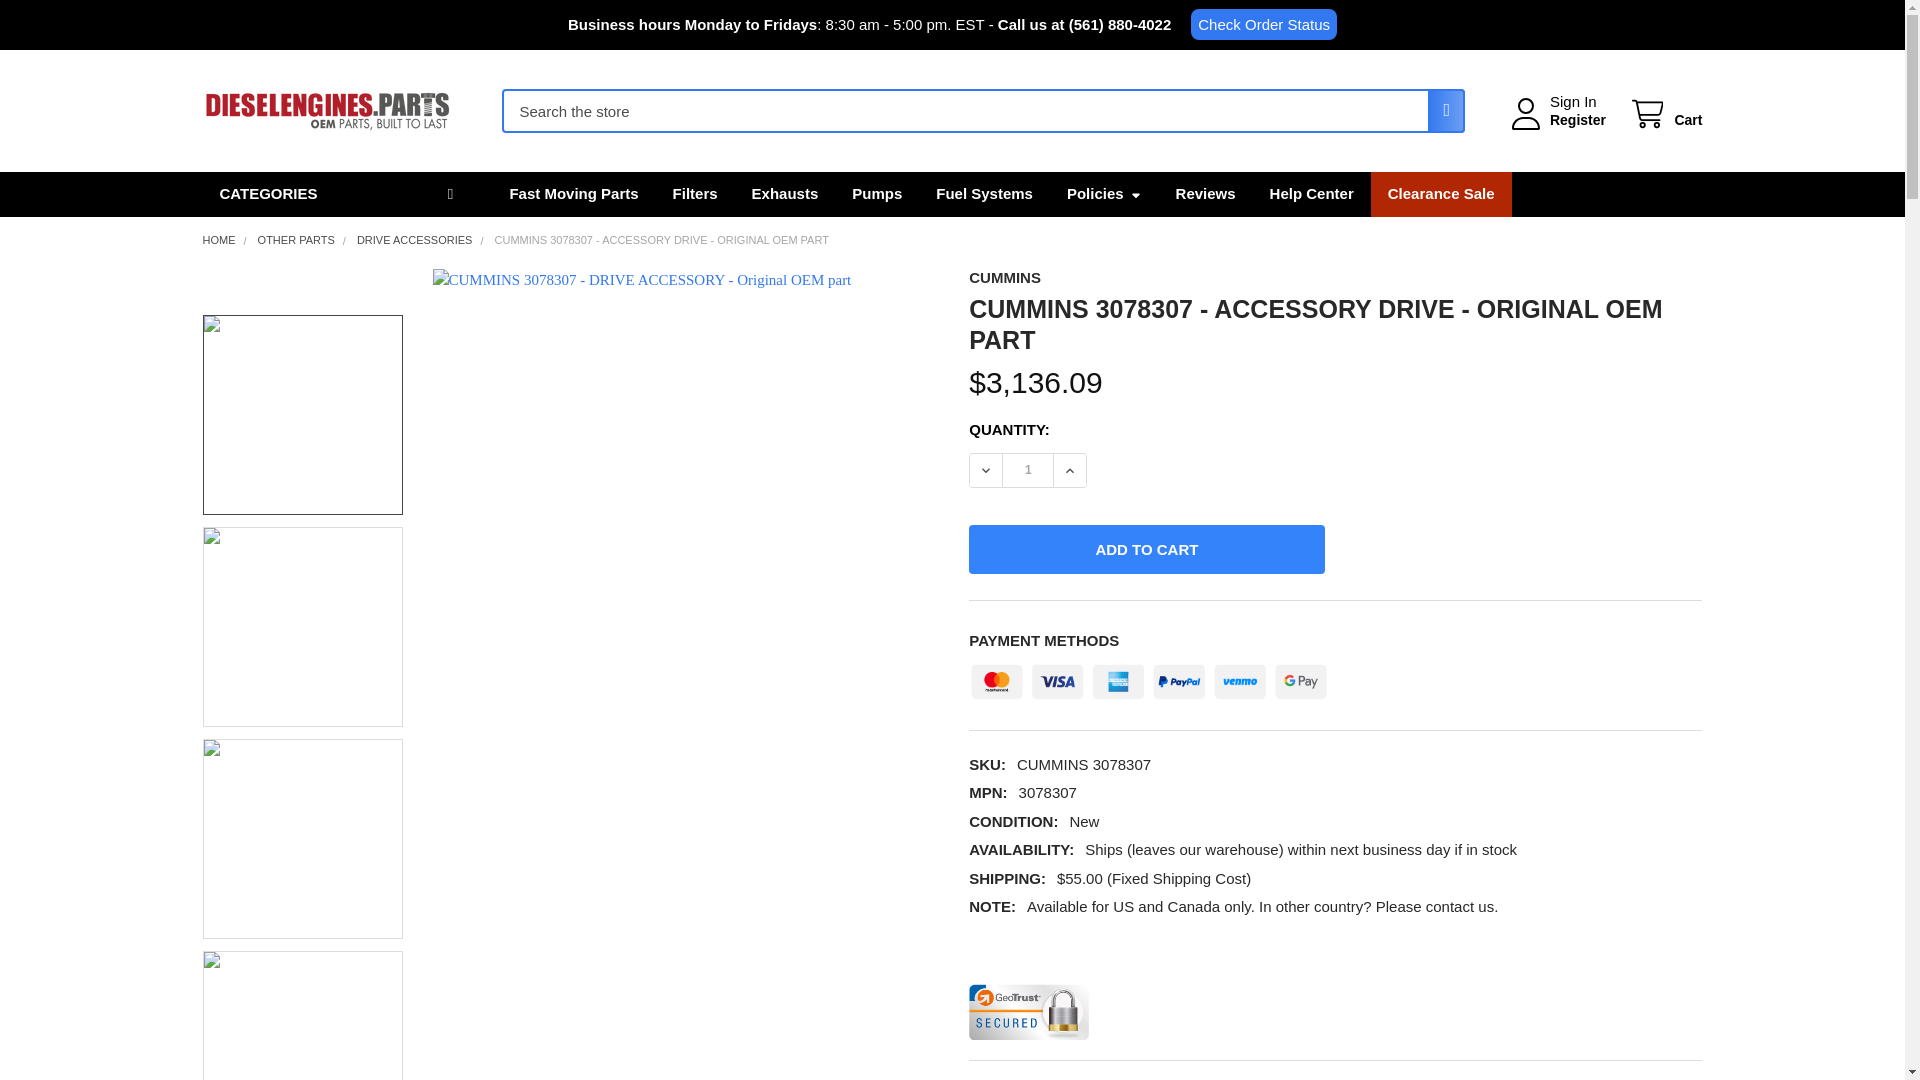 The height and width of the screenshot is (1080, 1920). Describe the element at coordinates (302, 626) in the screenshot. I see `CUMMINS 3078307 - DRIVE ACCESSORY - Original OEM part` at that location.